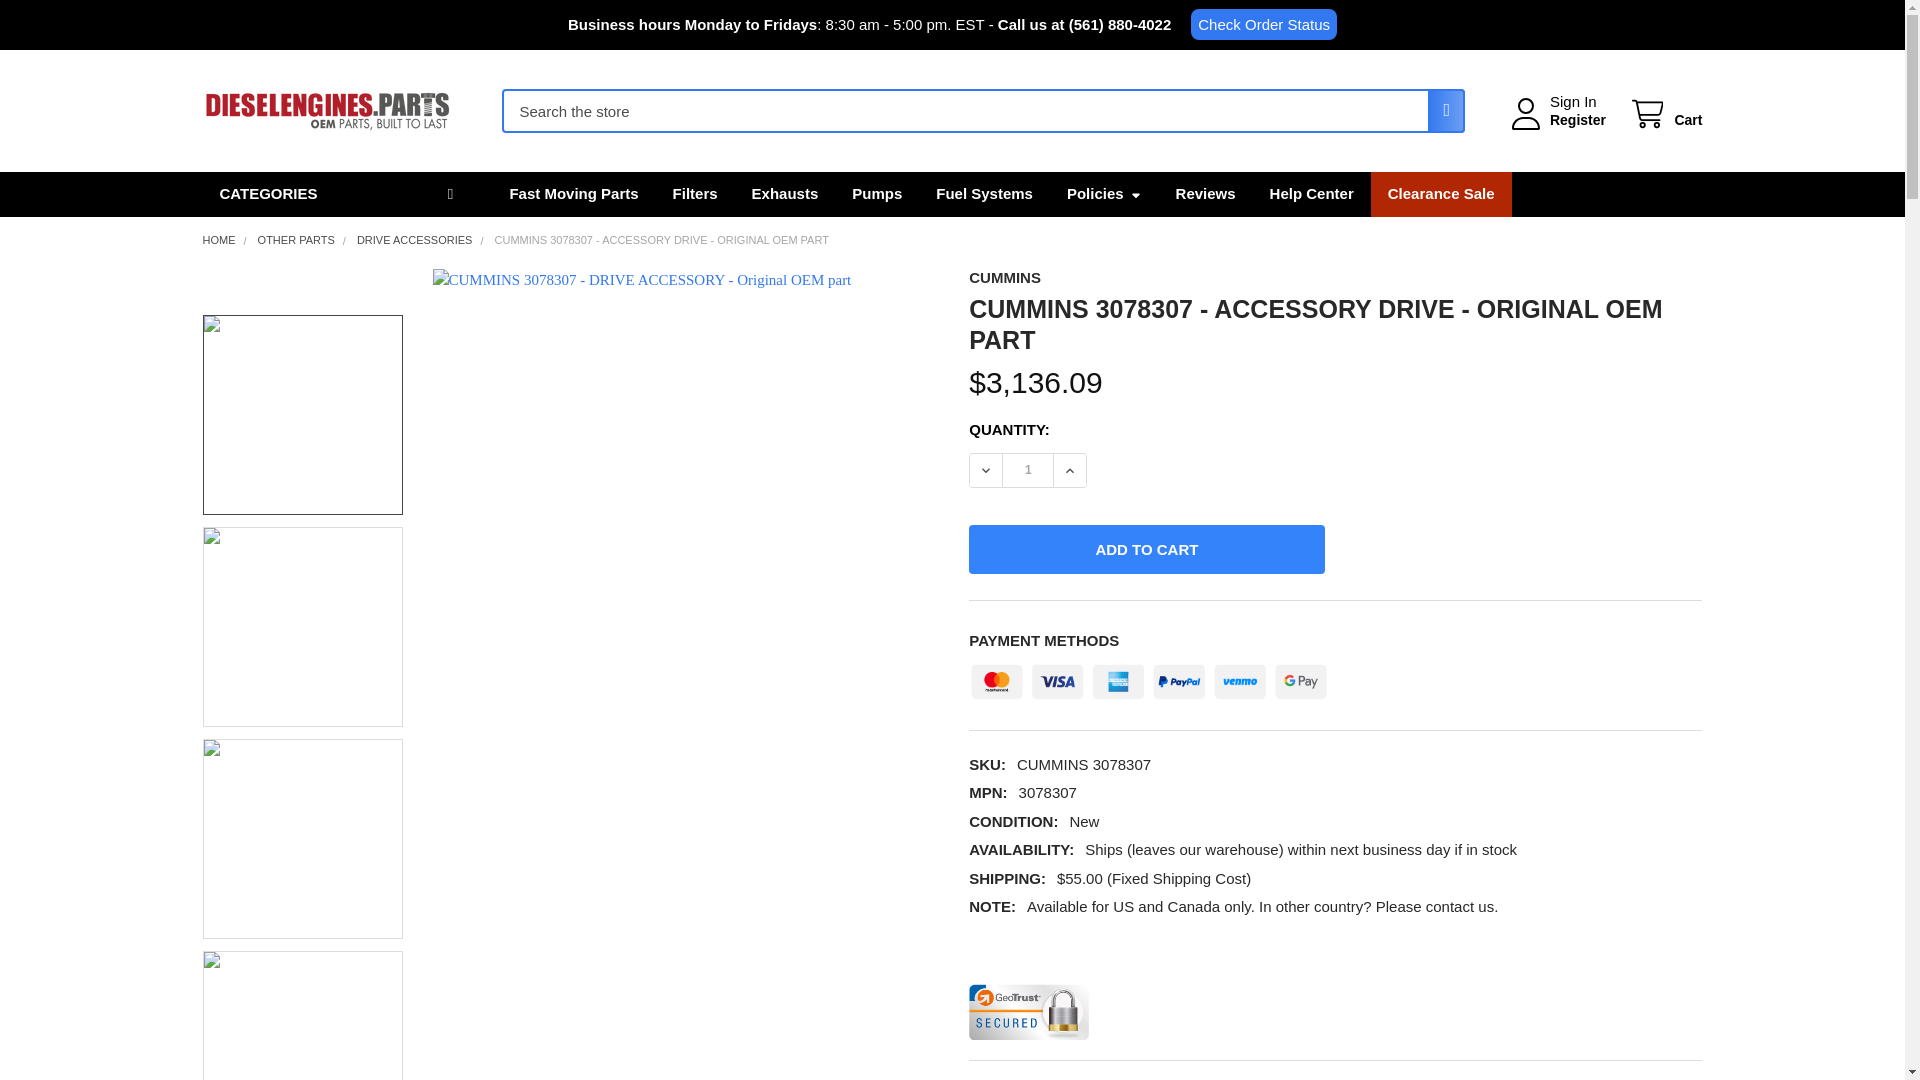 The height and width of the screenshot is (1080, 1920). Describe the element at coordinates (302, 626) in the screenshot. I see `CUMMINS 3078307 - DRIVE ACCESSORY - Original OEM part` at that location.